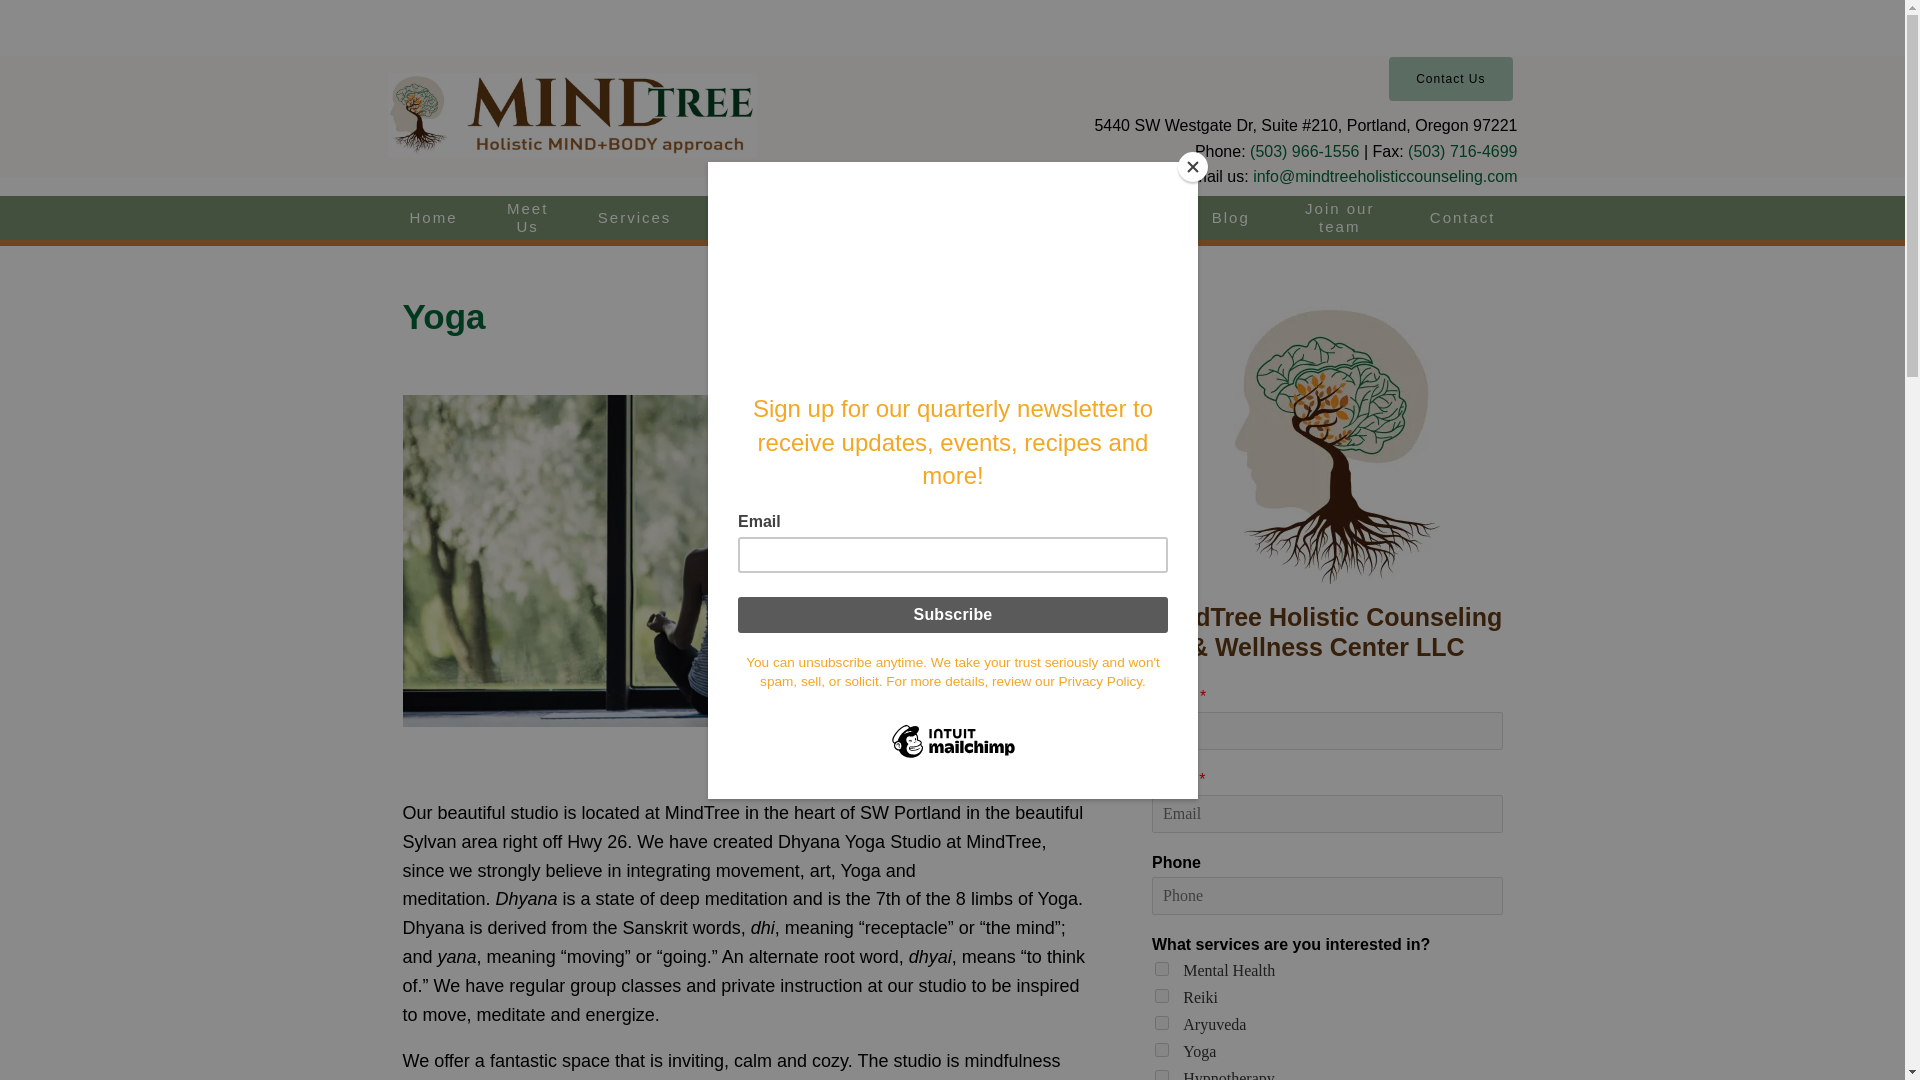 This screenshot has width=1920, height=1080. Describe the element at coordinates (1162, 996) in the screenshot. I see `Reiki` at that location.